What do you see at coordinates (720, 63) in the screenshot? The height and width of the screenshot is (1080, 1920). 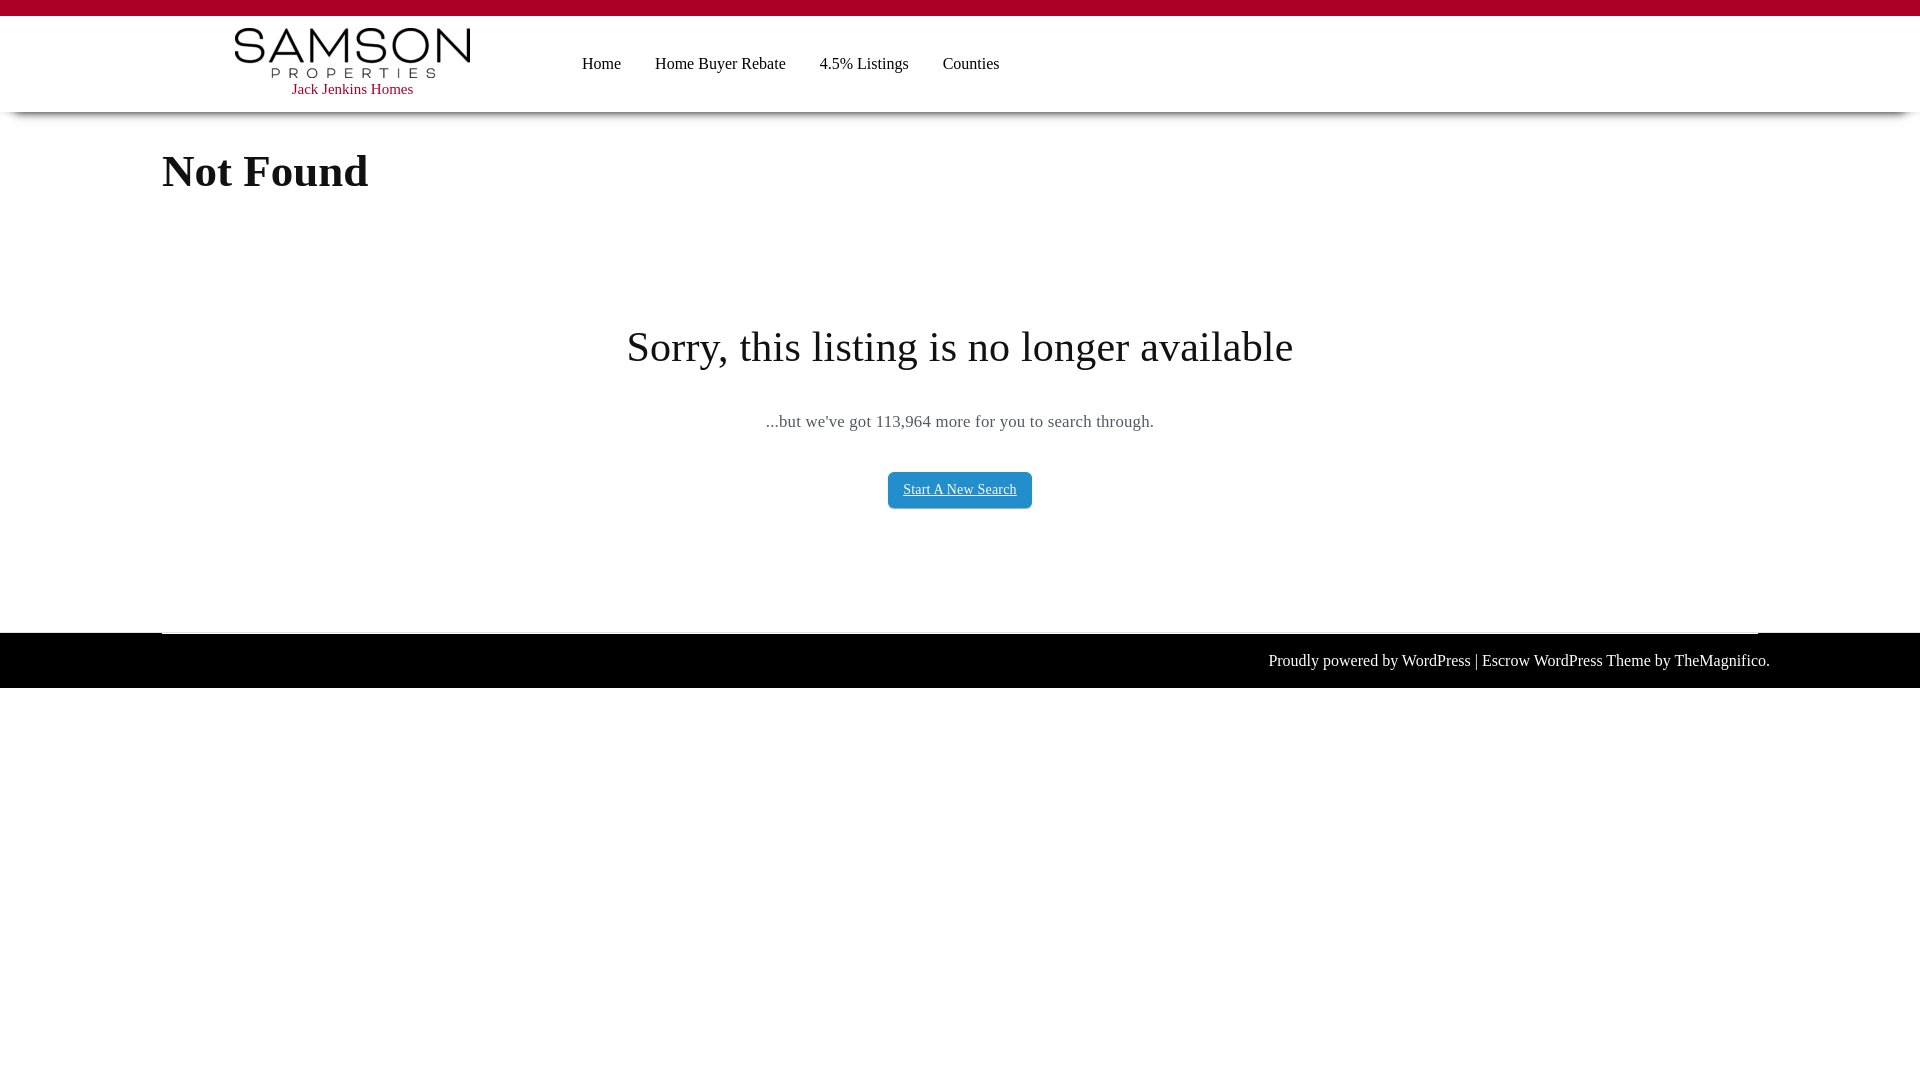 I see `Home Buyer Rebate` at bounding box center [720, 63].